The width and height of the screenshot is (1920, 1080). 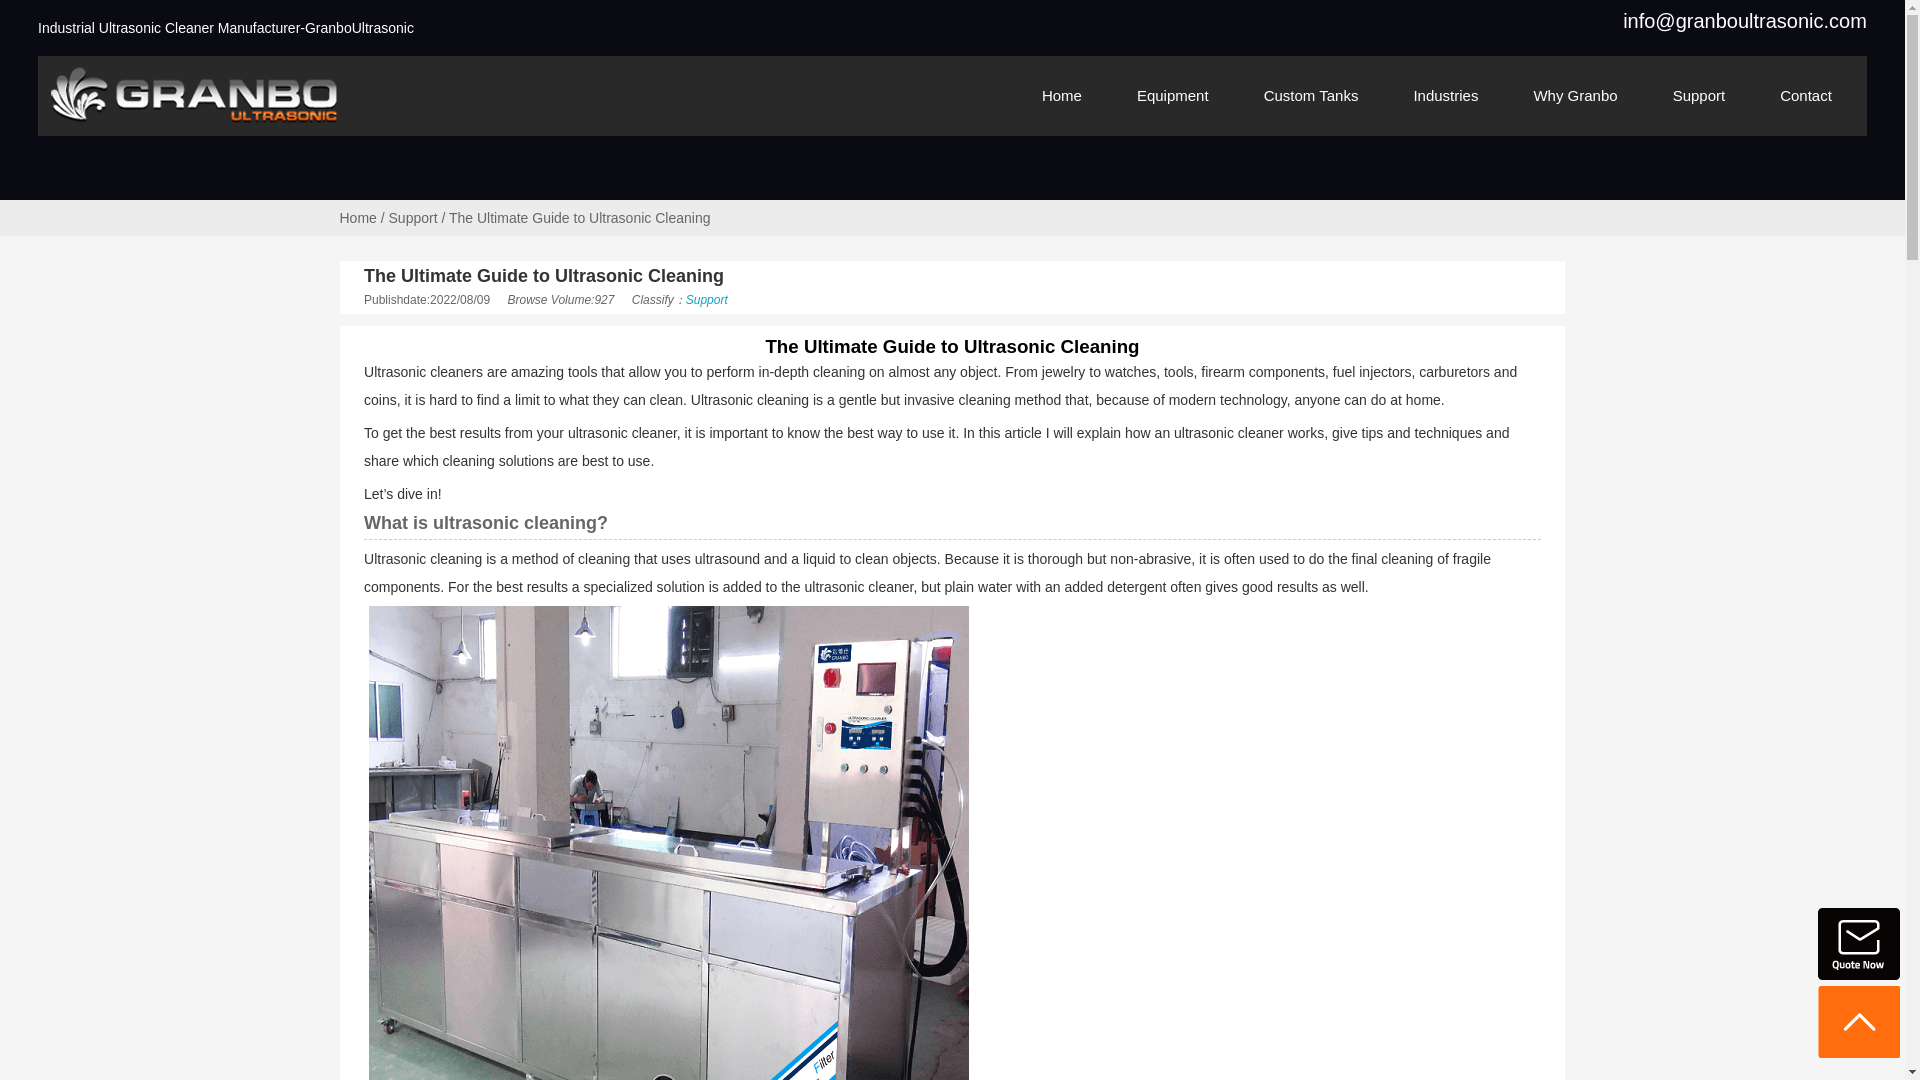 What do you see at coordinates (1172, 96) in the screenshot?
I see `Equipment` at bounding box center [1172, 96].